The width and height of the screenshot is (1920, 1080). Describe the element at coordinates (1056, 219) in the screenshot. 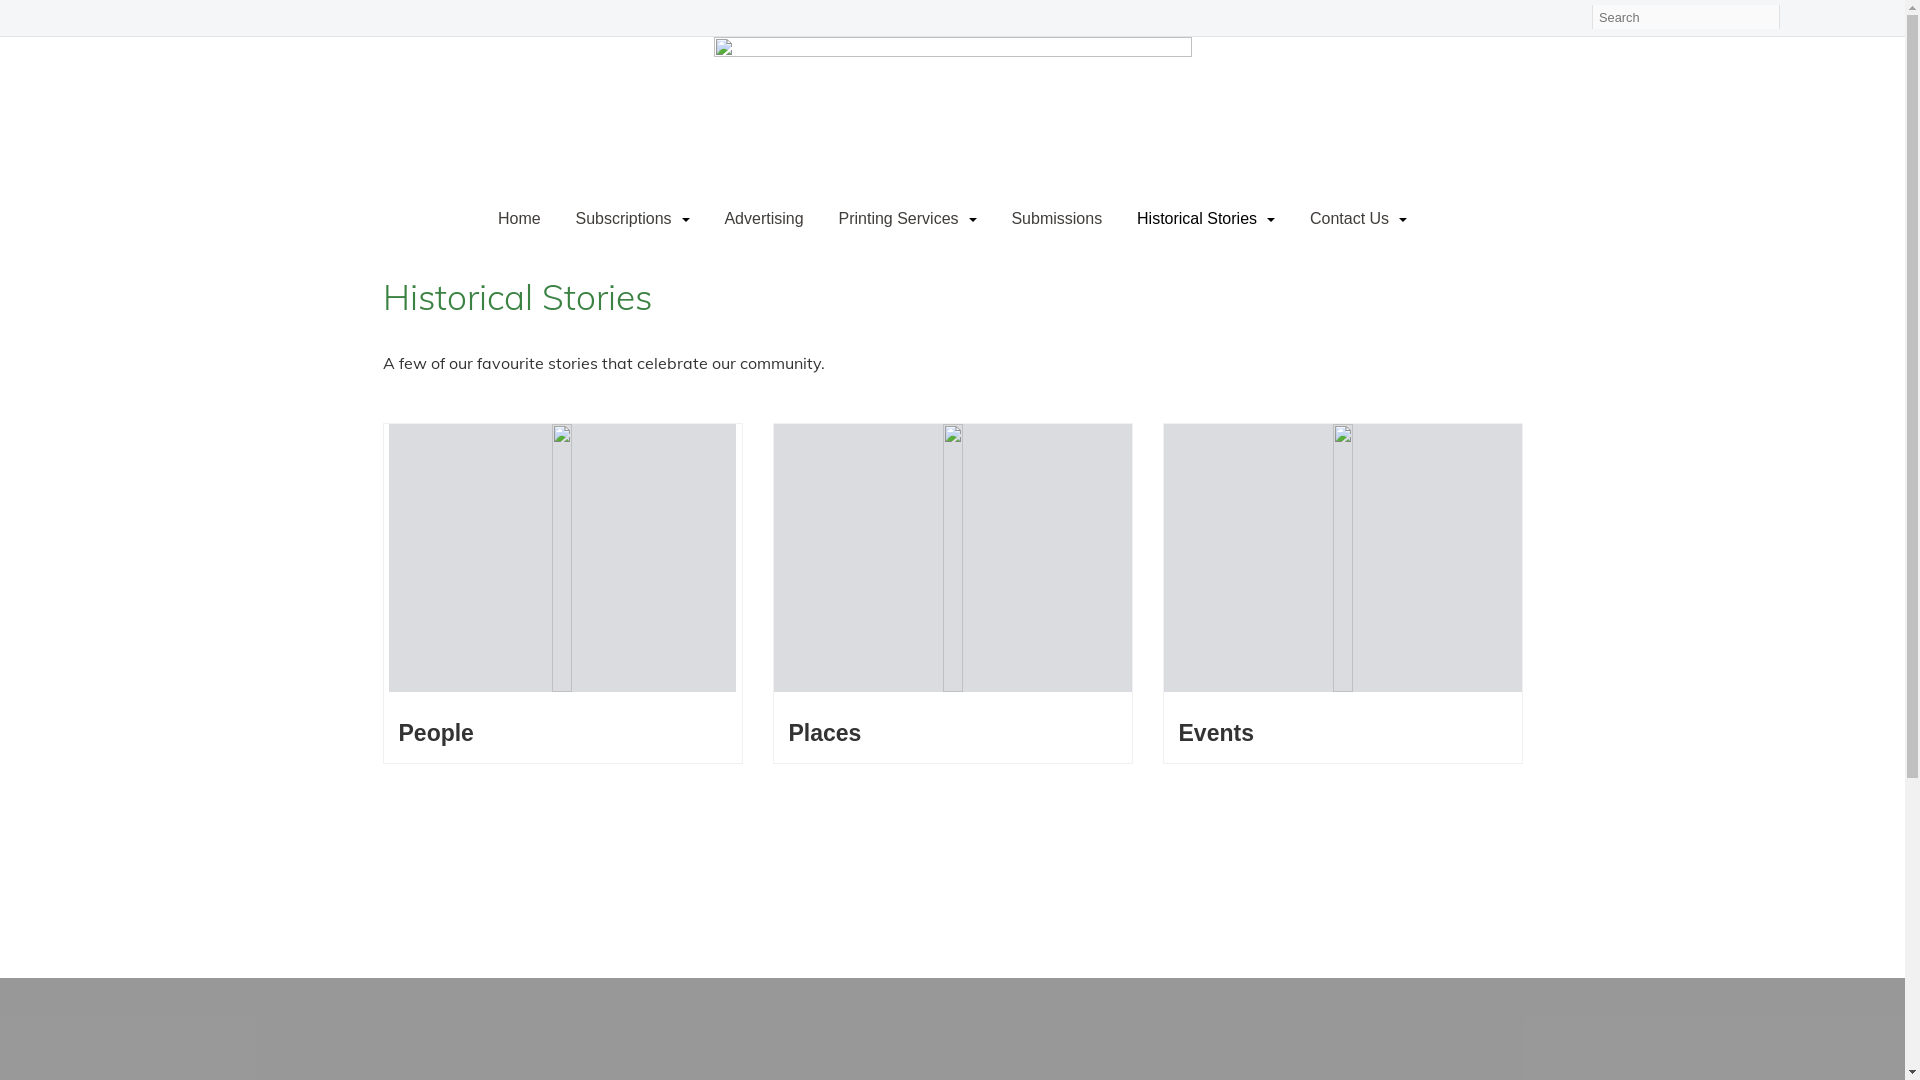

I see `Submissions` at that location.